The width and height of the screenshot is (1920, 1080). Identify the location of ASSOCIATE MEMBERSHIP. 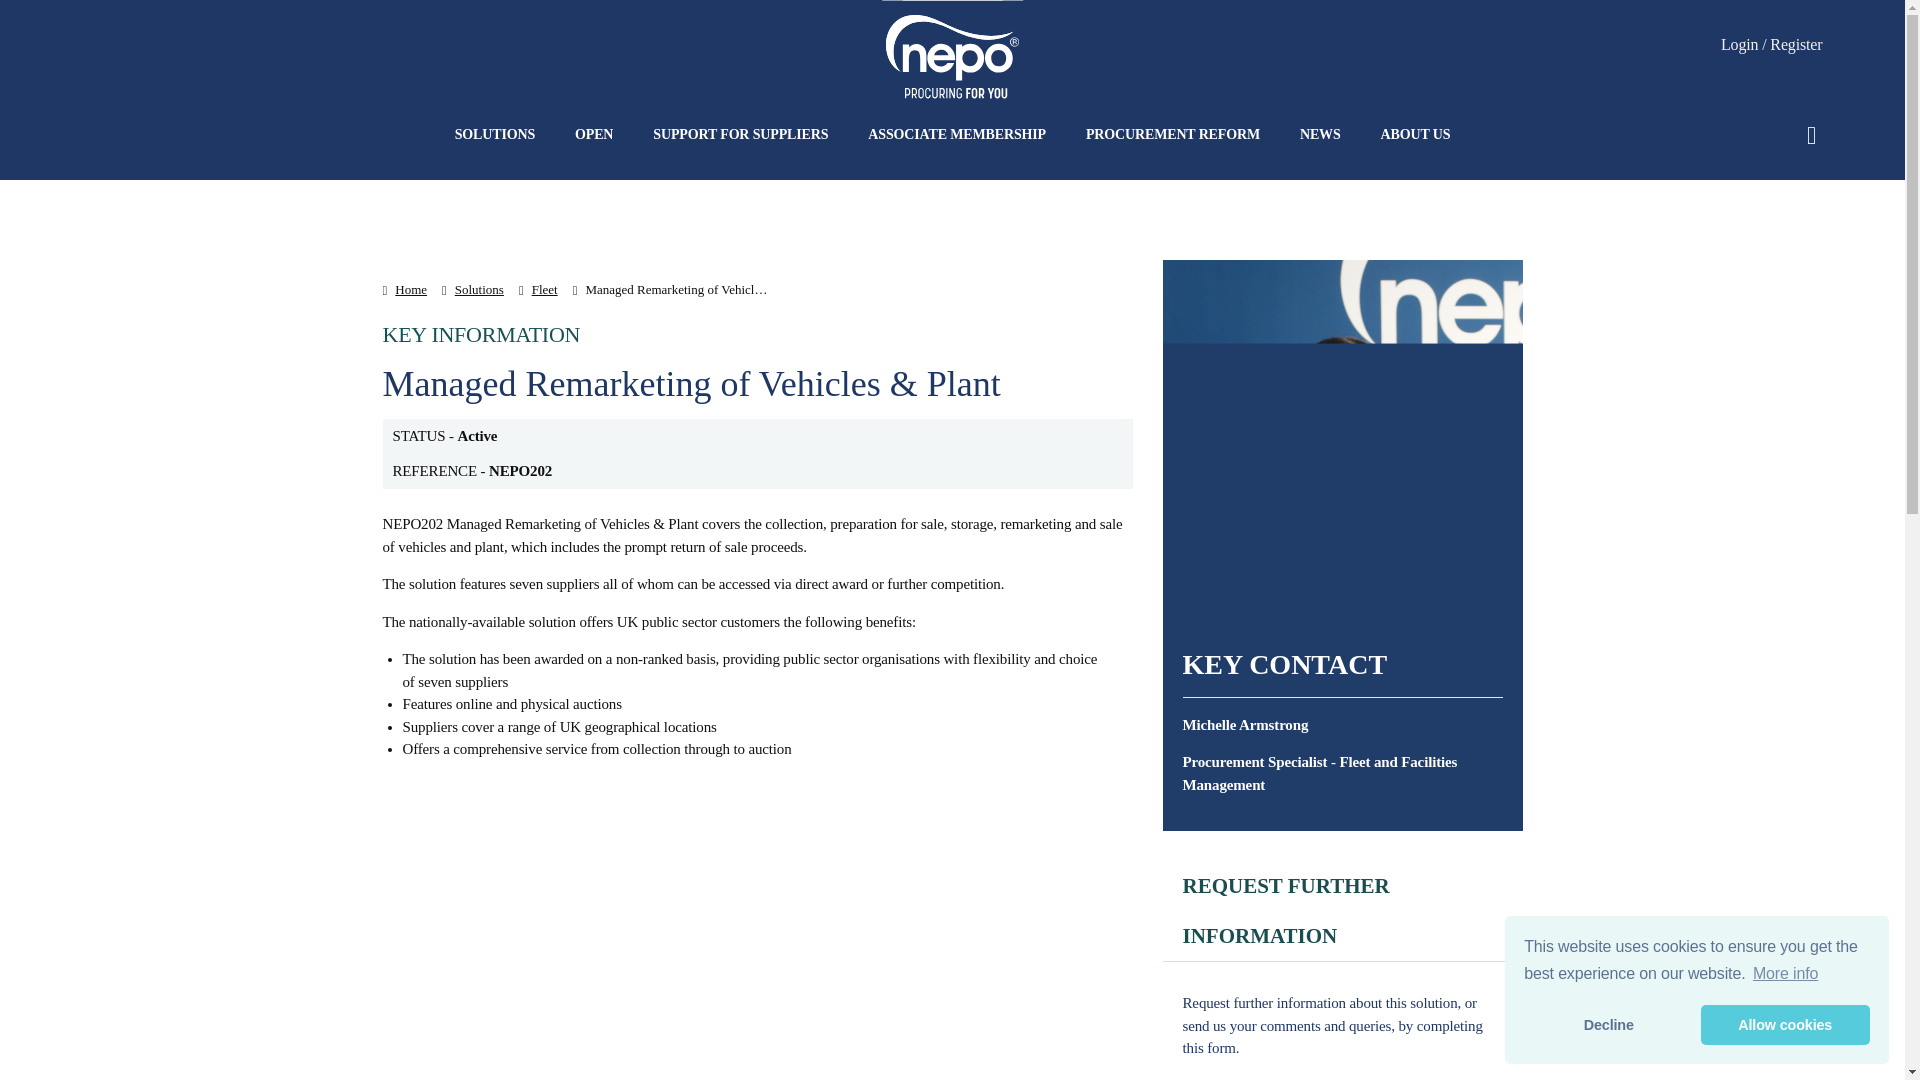
(956, 134).